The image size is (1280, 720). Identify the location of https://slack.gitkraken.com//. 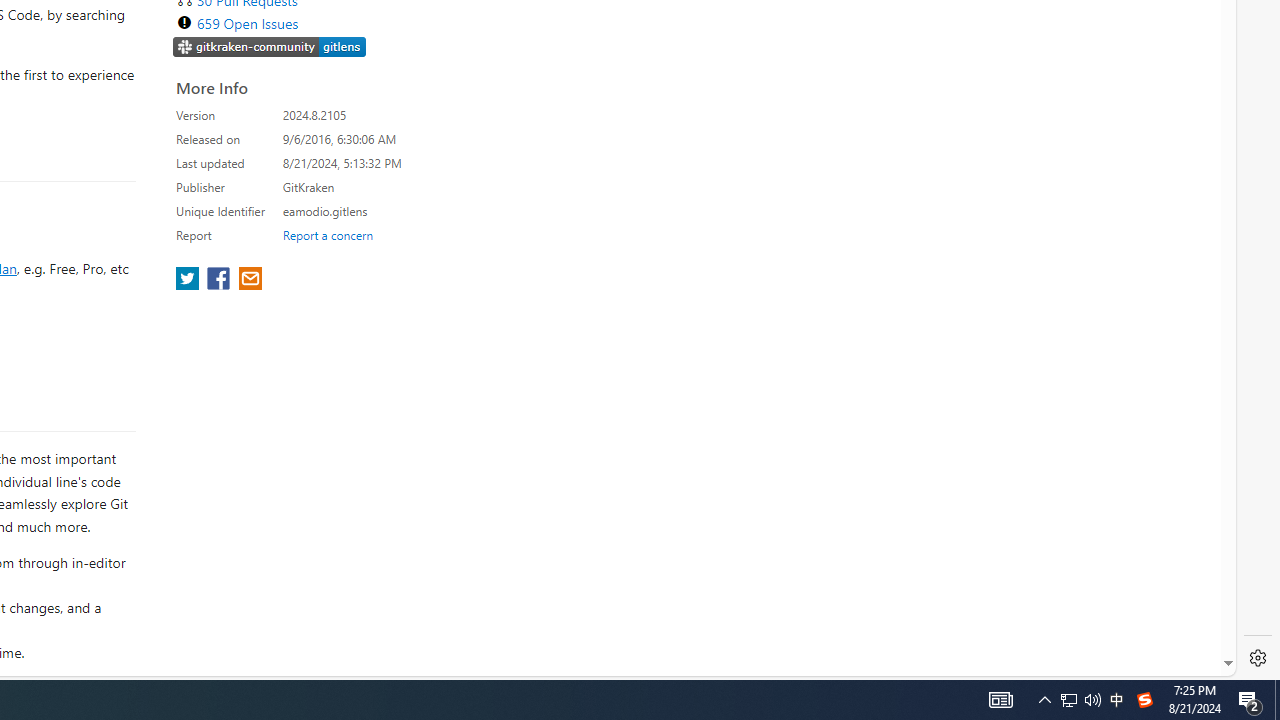
(270, 48).